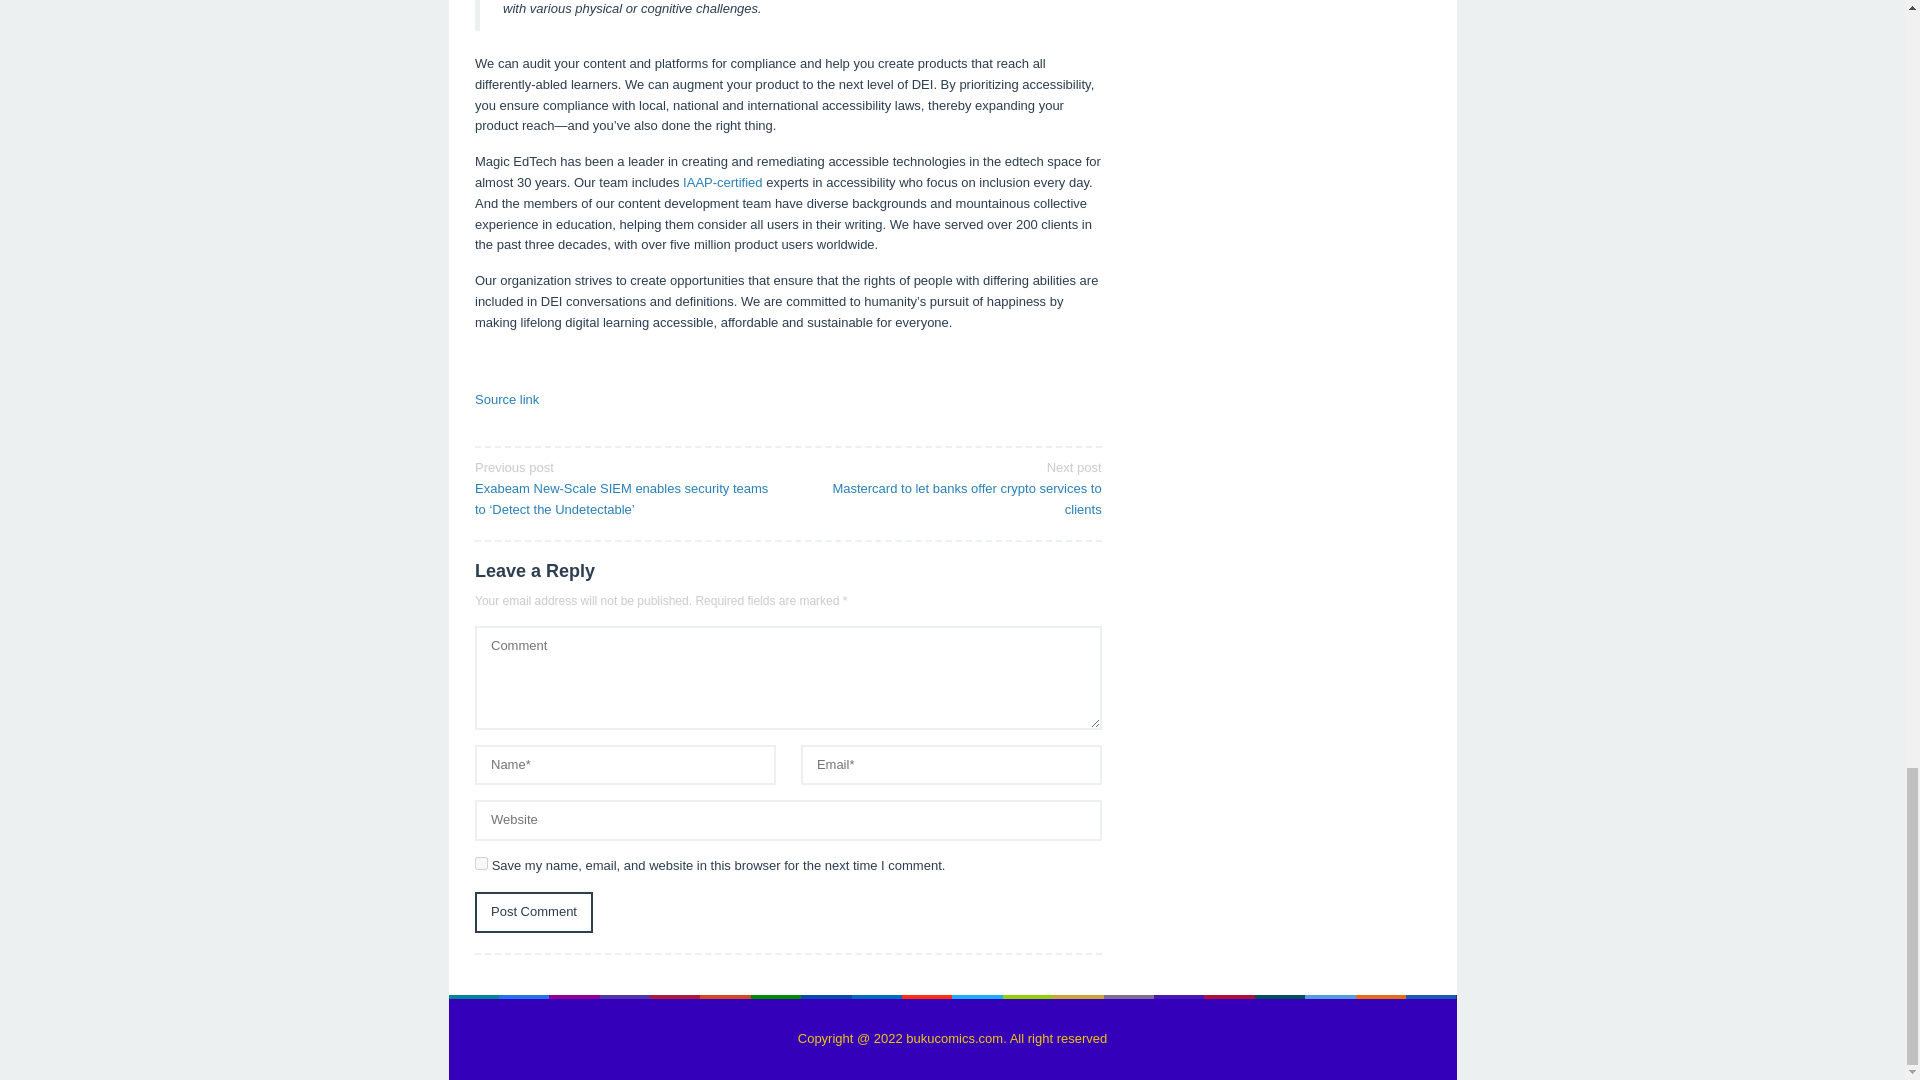 This screenshot has width=1920, height=1080. Describe the element at coordinates (722, 182) in the screenshot. I see `IAAP-certified` at that location.